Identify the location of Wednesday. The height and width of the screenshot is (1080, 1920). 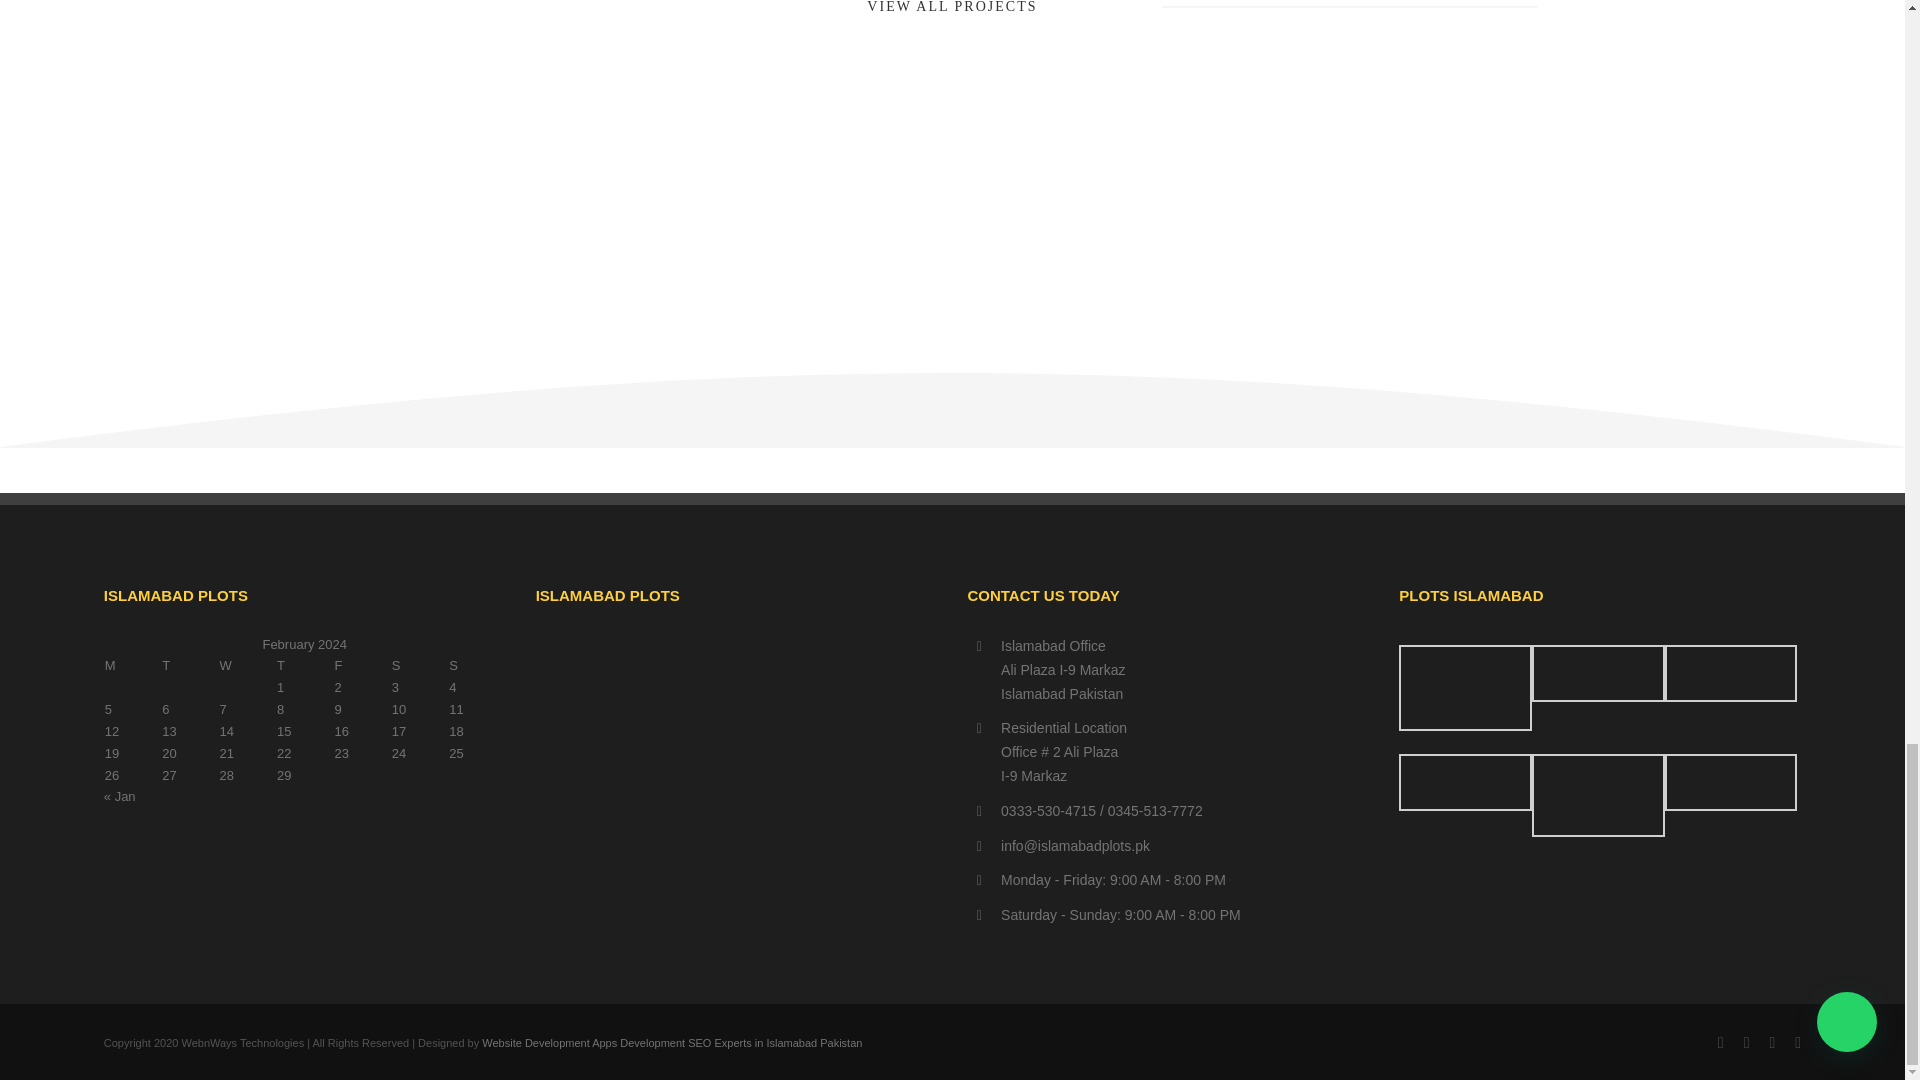
(247, 666).